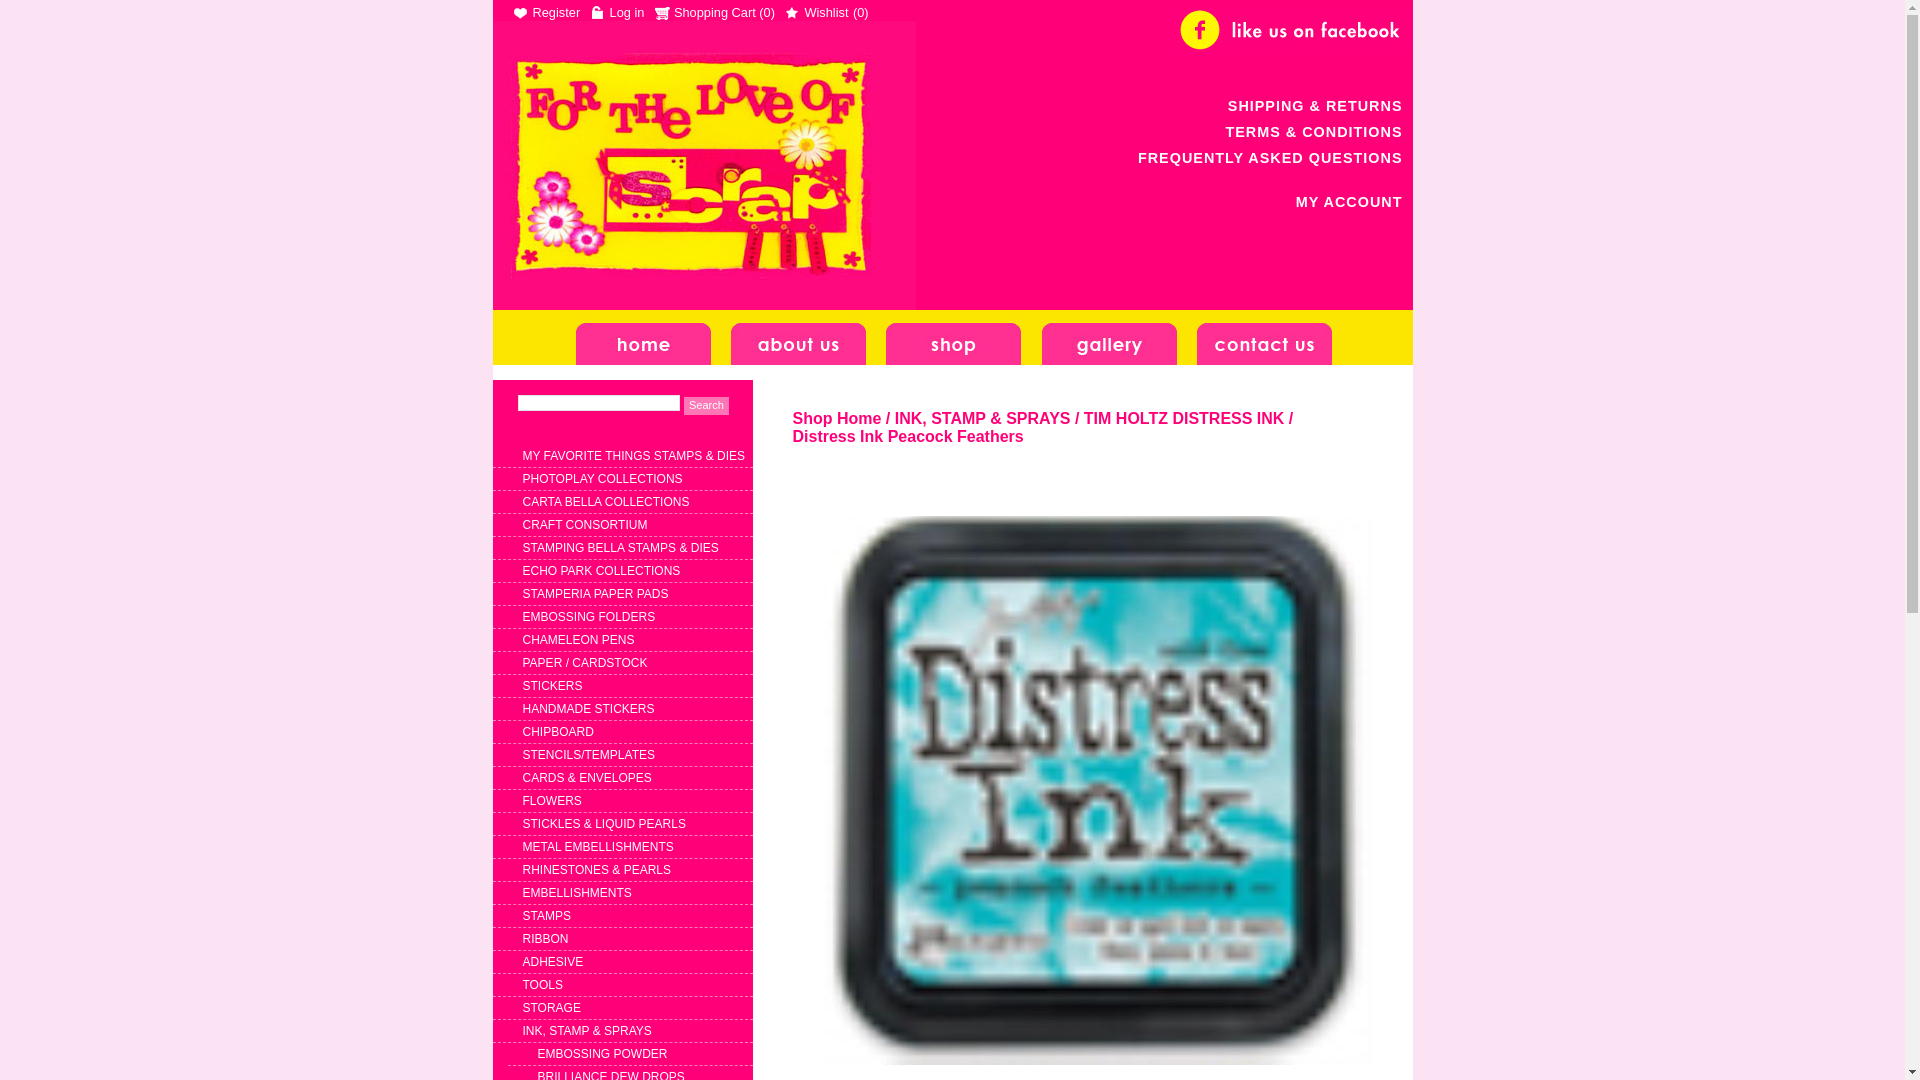 The width and height of the screenshot is (1920, 1080). Describe the element at coordinates (546, 916) in the screenshot. I see `STAMPS` at that location.